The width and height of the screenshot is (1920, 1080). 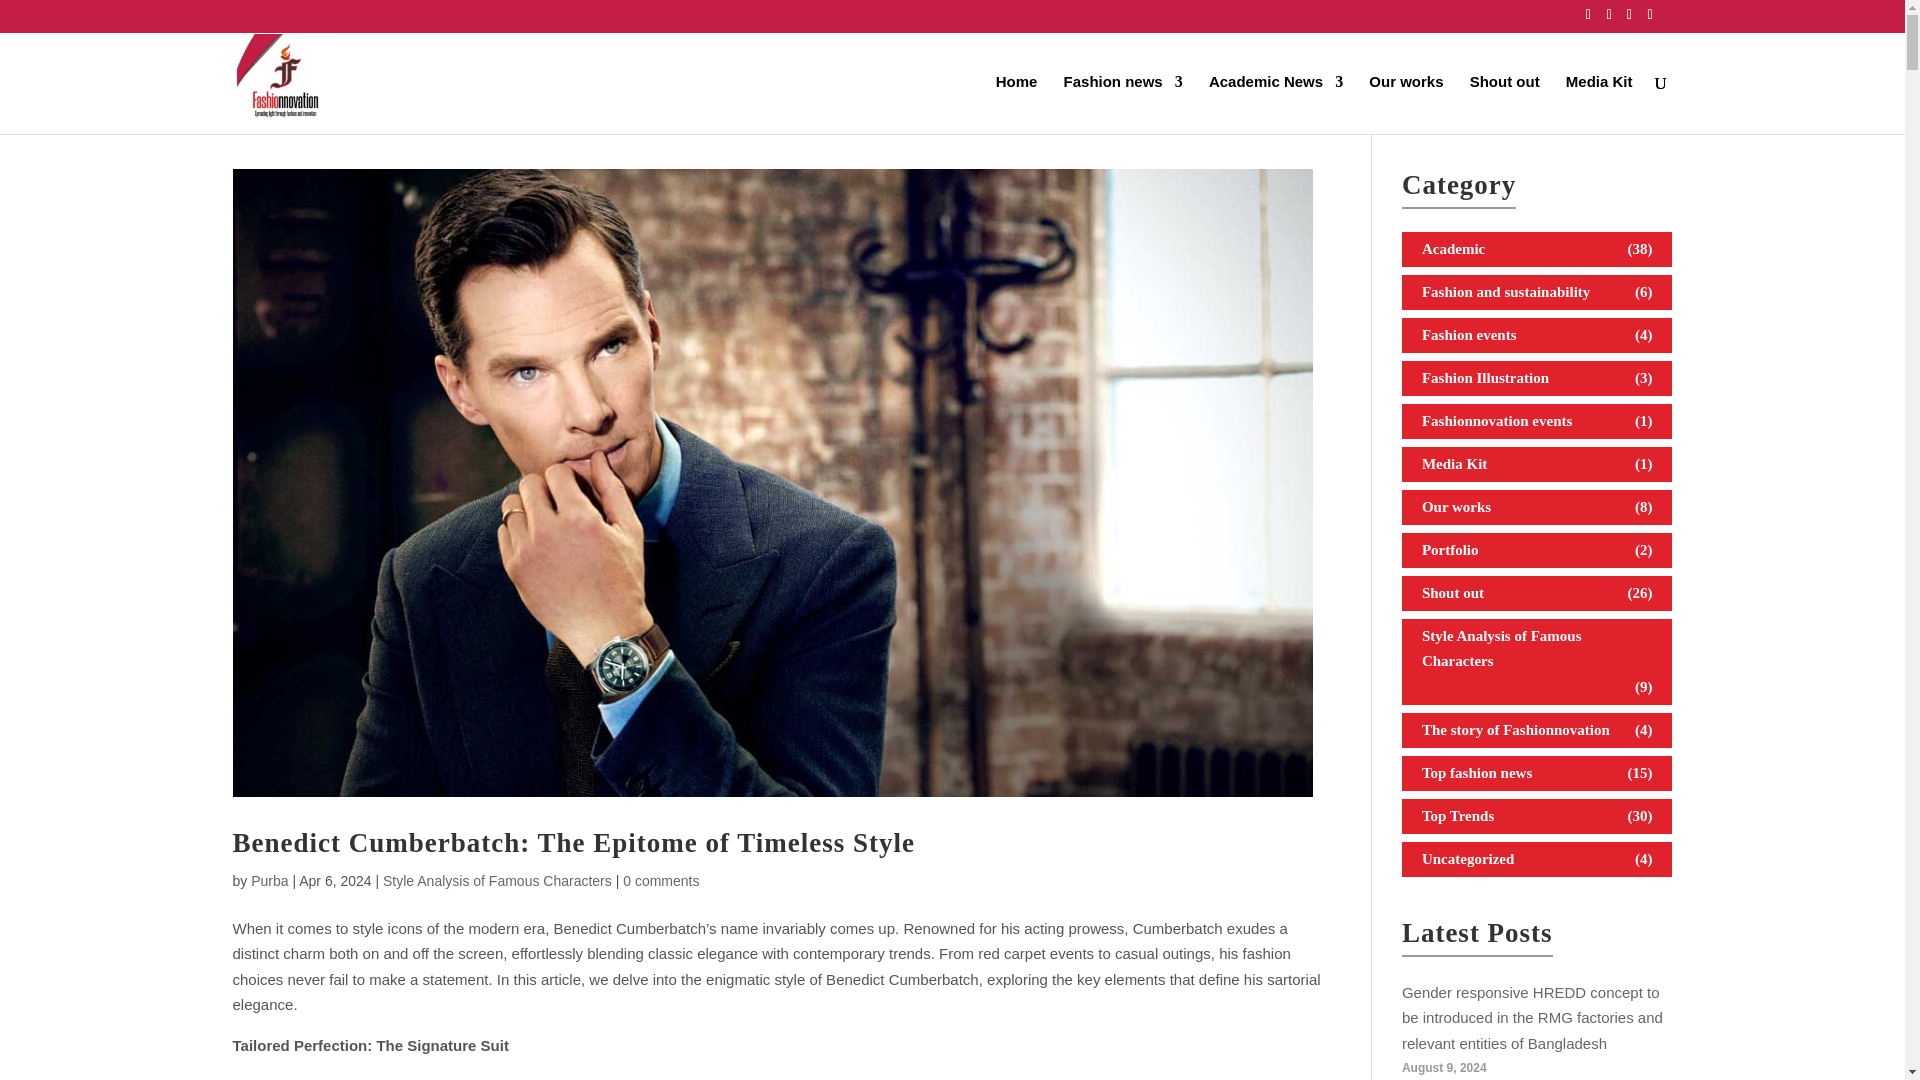 I want to click on Purba, so click(x=270, y=880).